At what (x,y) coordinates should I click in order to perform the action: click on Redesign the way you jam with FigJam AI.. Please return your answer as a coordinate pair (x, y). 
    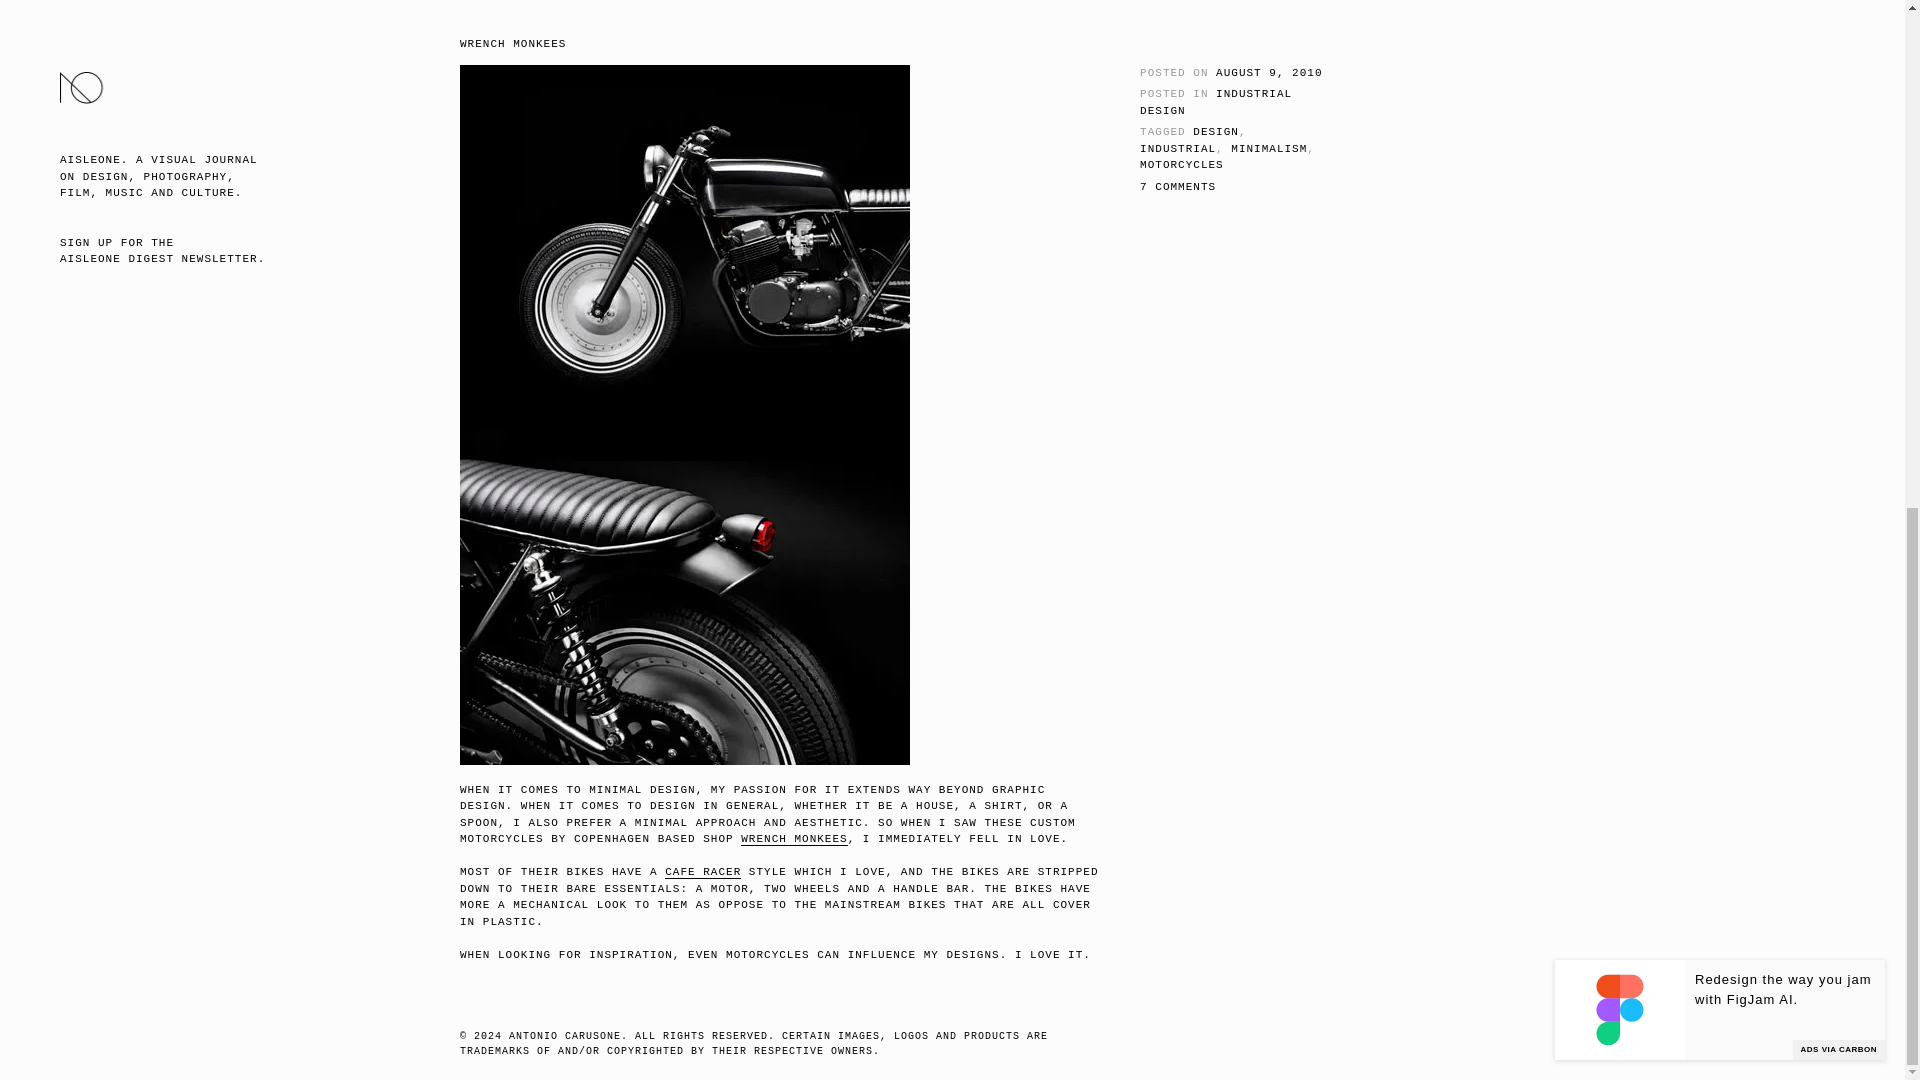
    Looking at the image, I should click on (1785, 46).